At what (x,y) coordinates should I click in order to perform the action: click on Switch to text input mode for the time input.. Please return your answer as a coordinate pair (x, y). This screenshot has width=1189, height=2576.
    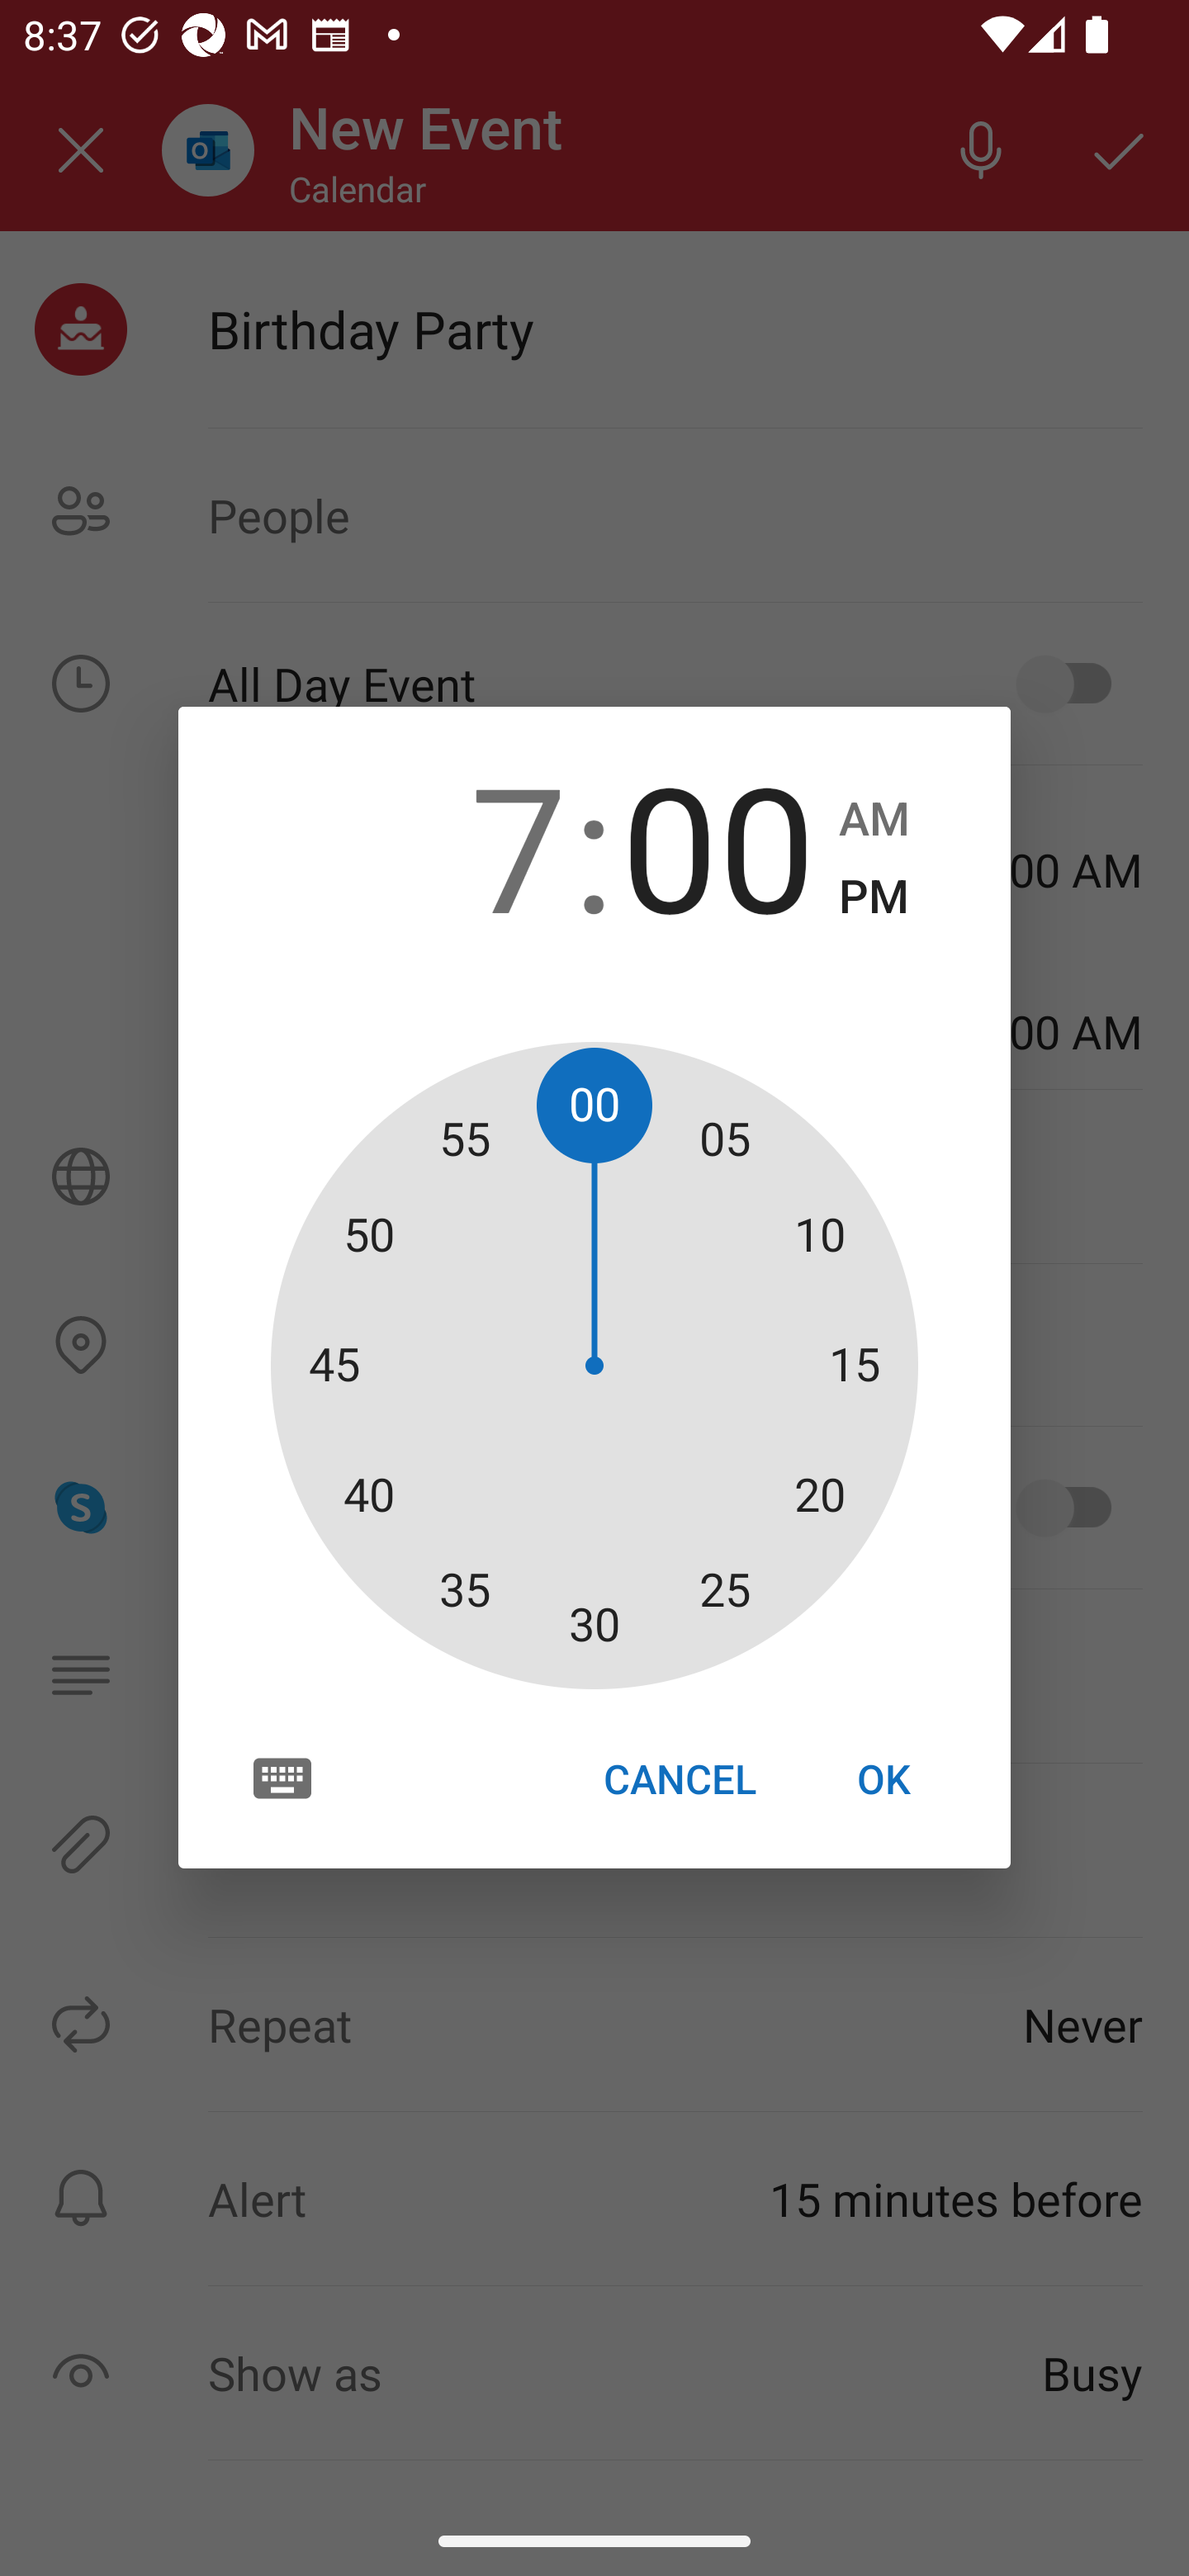
    Looking at the image, I should click on (282, 1777).